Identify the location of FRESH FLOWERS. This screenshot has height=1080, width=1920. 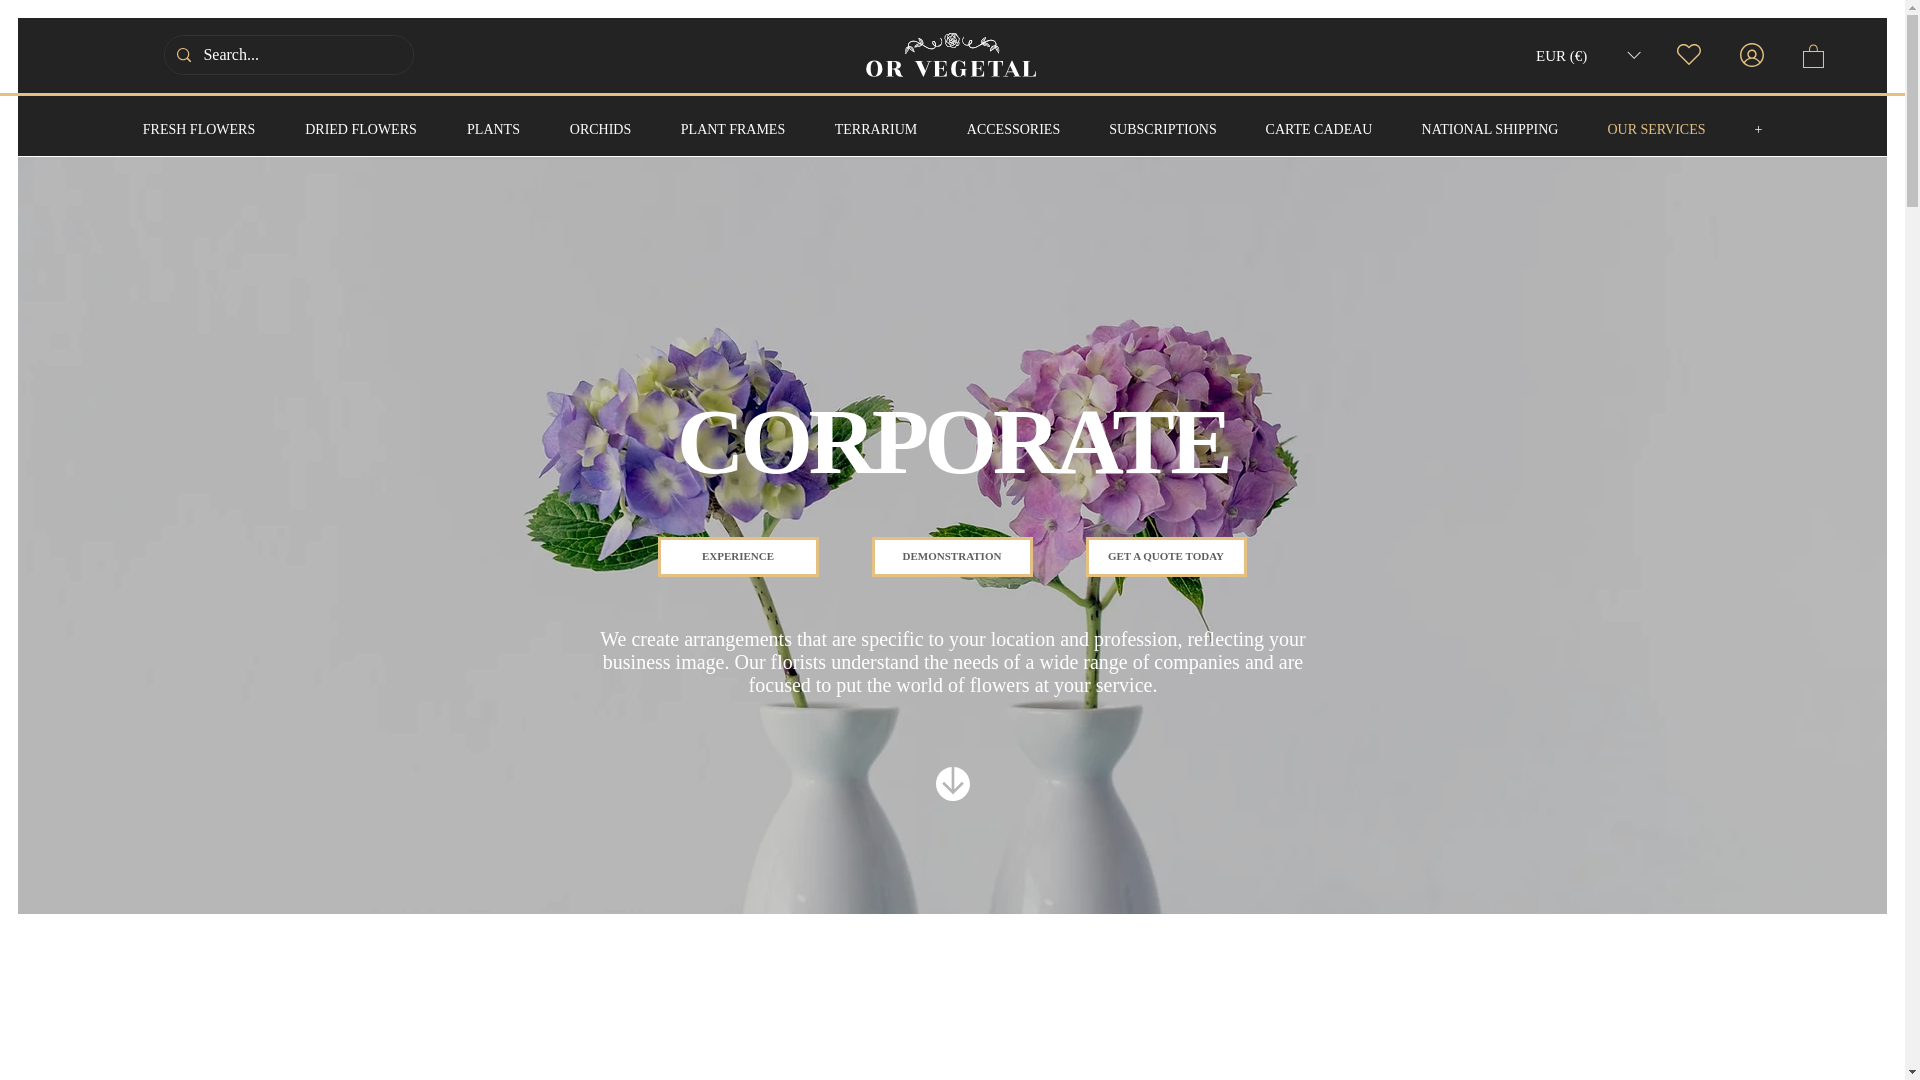
(198, 121).